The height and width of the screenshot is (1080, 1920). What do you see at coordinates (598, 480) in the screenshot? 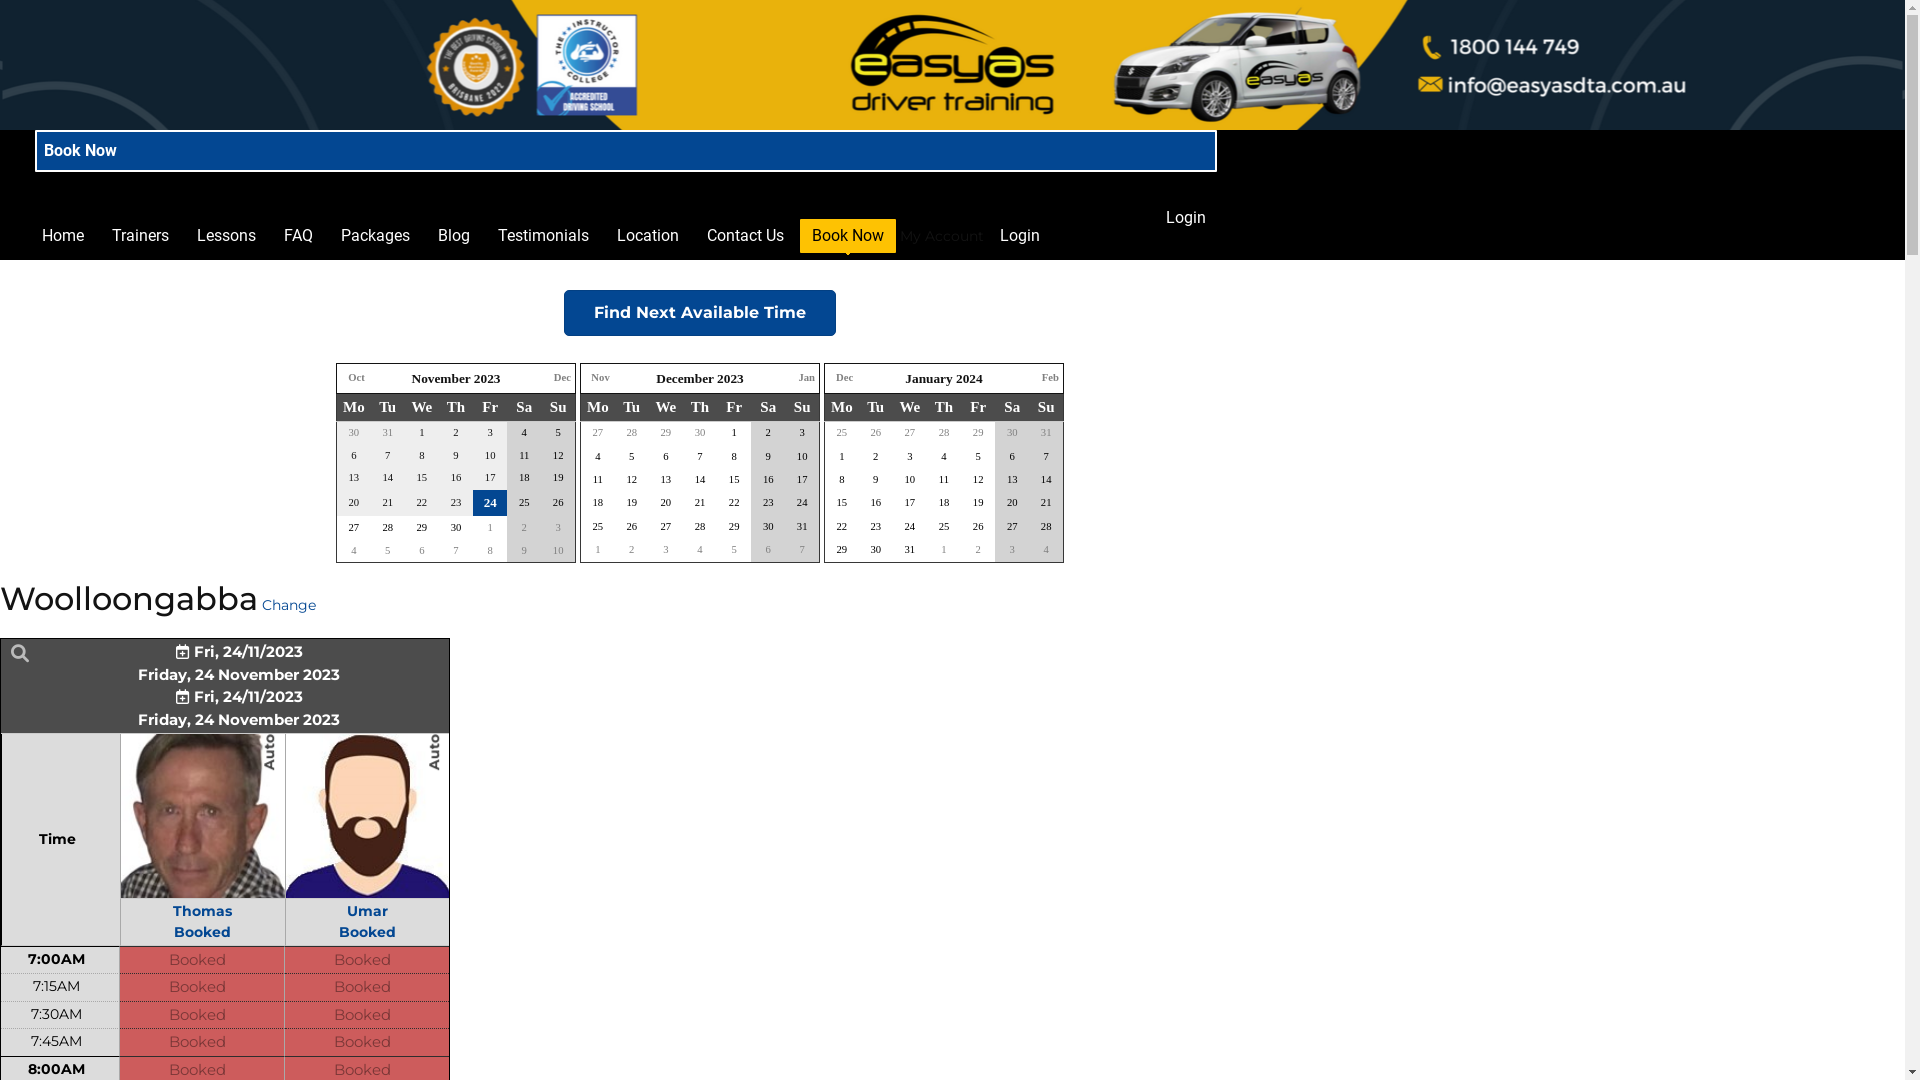
I see `11` at bounding box center [598, 480].